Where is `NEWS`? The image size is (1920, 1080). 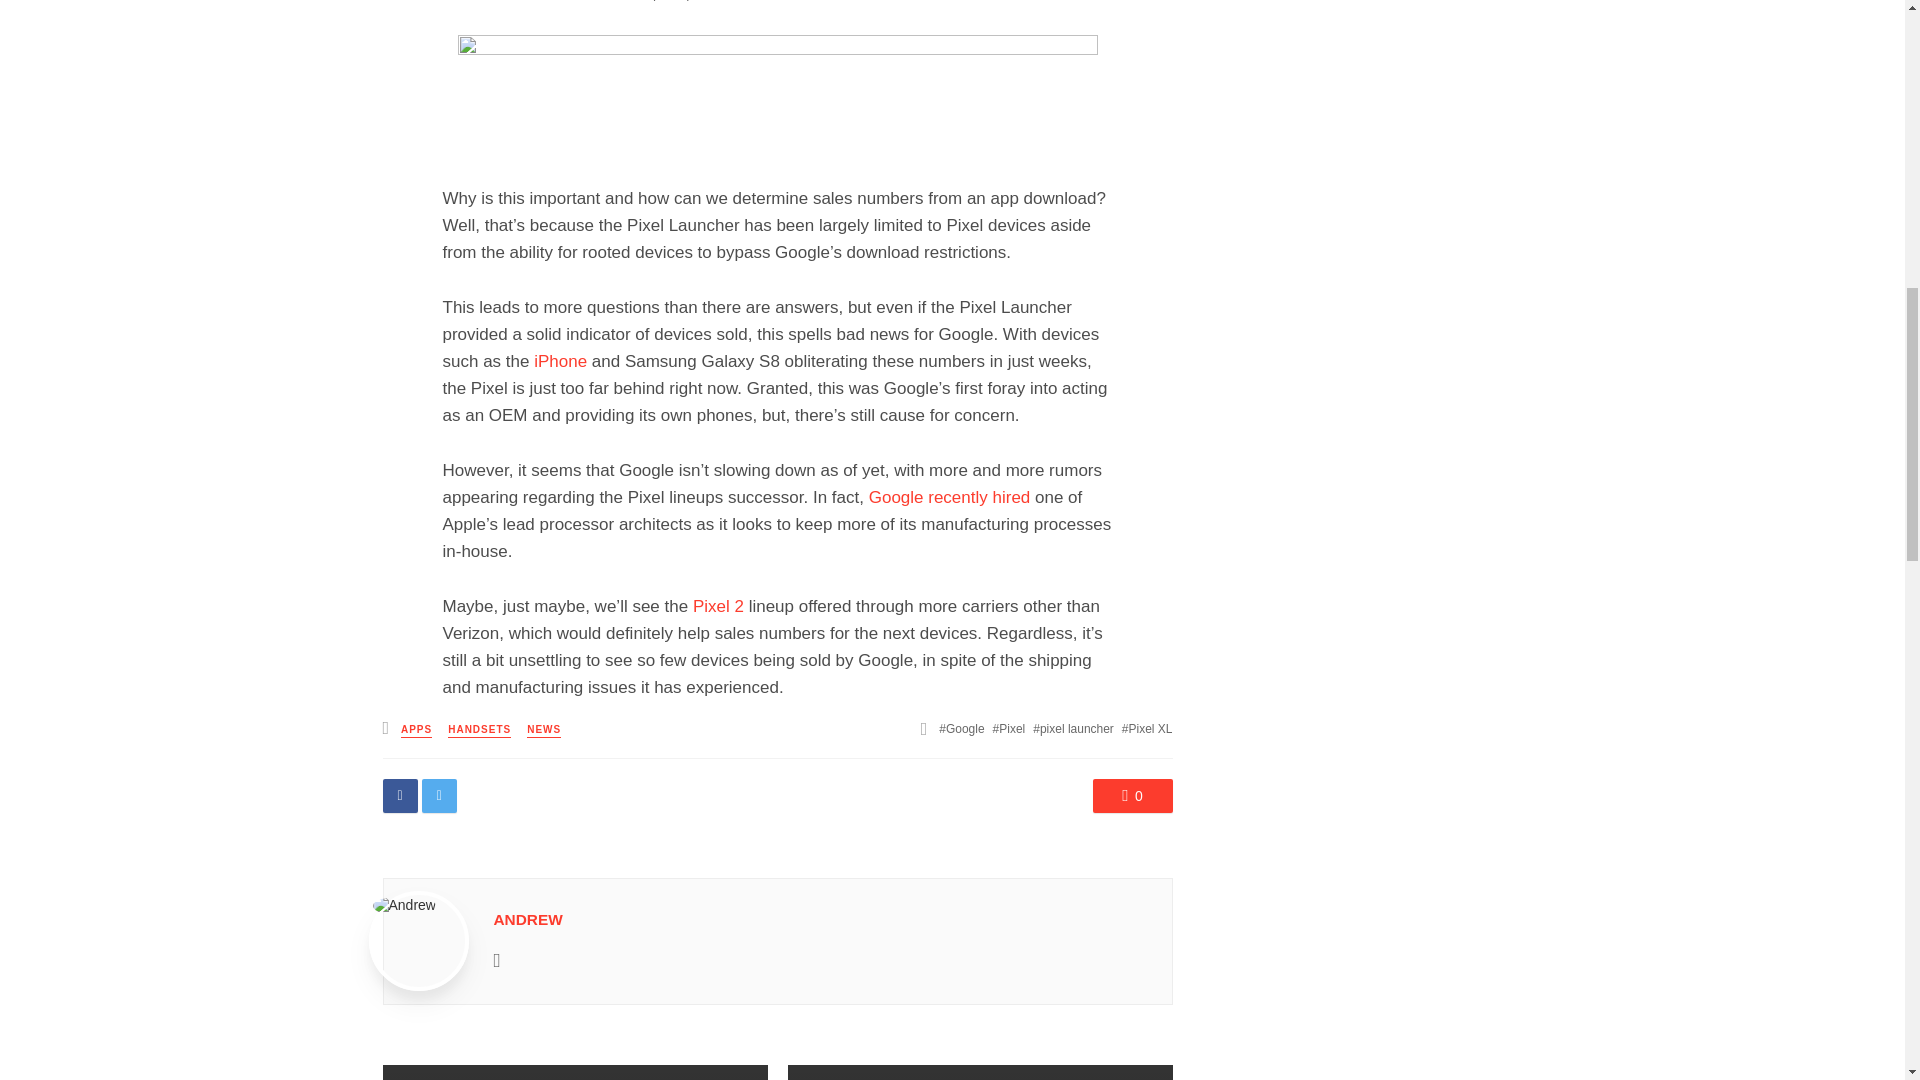
NEWS is located at coordinates (543, 730).